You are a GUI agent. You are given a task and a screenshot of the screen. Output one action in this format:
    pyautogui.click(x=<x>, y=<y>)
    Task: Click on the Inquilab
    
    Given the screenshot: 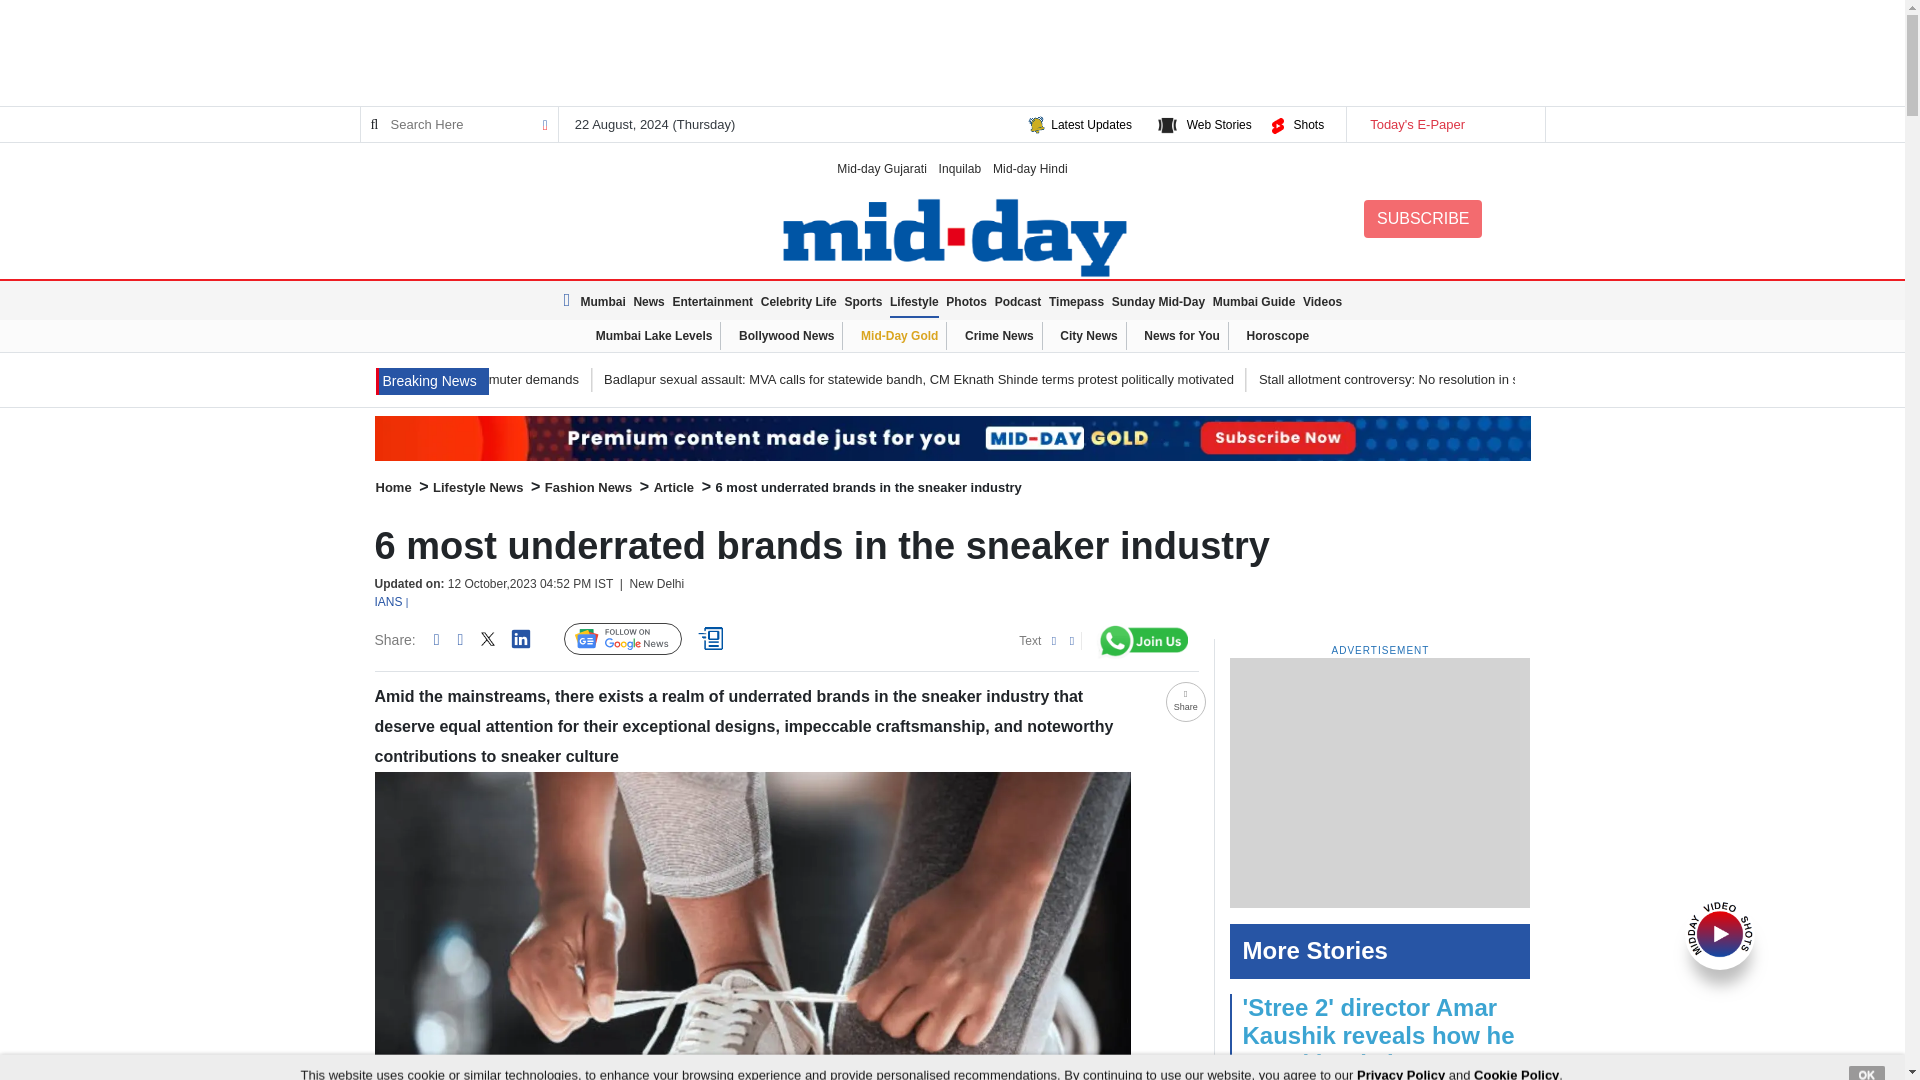 What is the action you would take?
    pyautogui.click(x=960, y=168)
    